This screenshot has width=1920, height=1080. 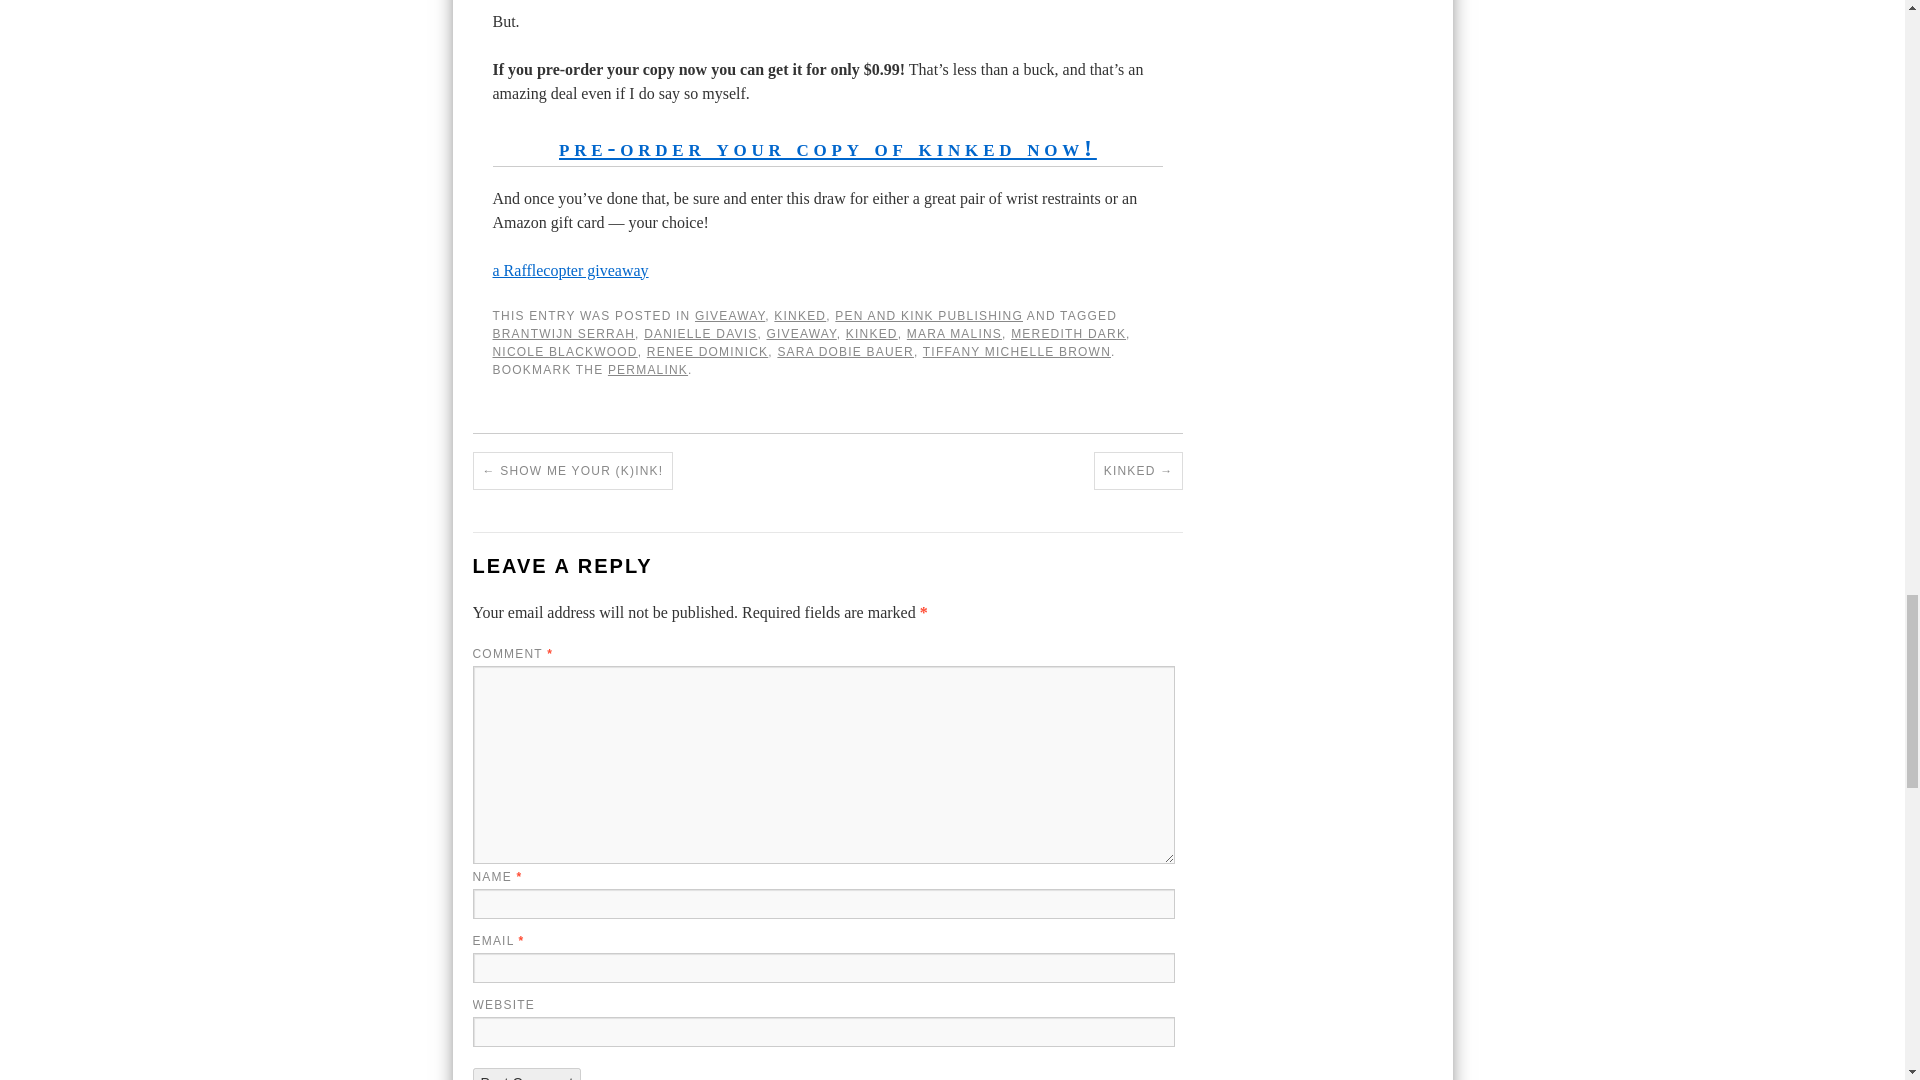 I want to click on Post Comment, so click(x=526, y=1074).